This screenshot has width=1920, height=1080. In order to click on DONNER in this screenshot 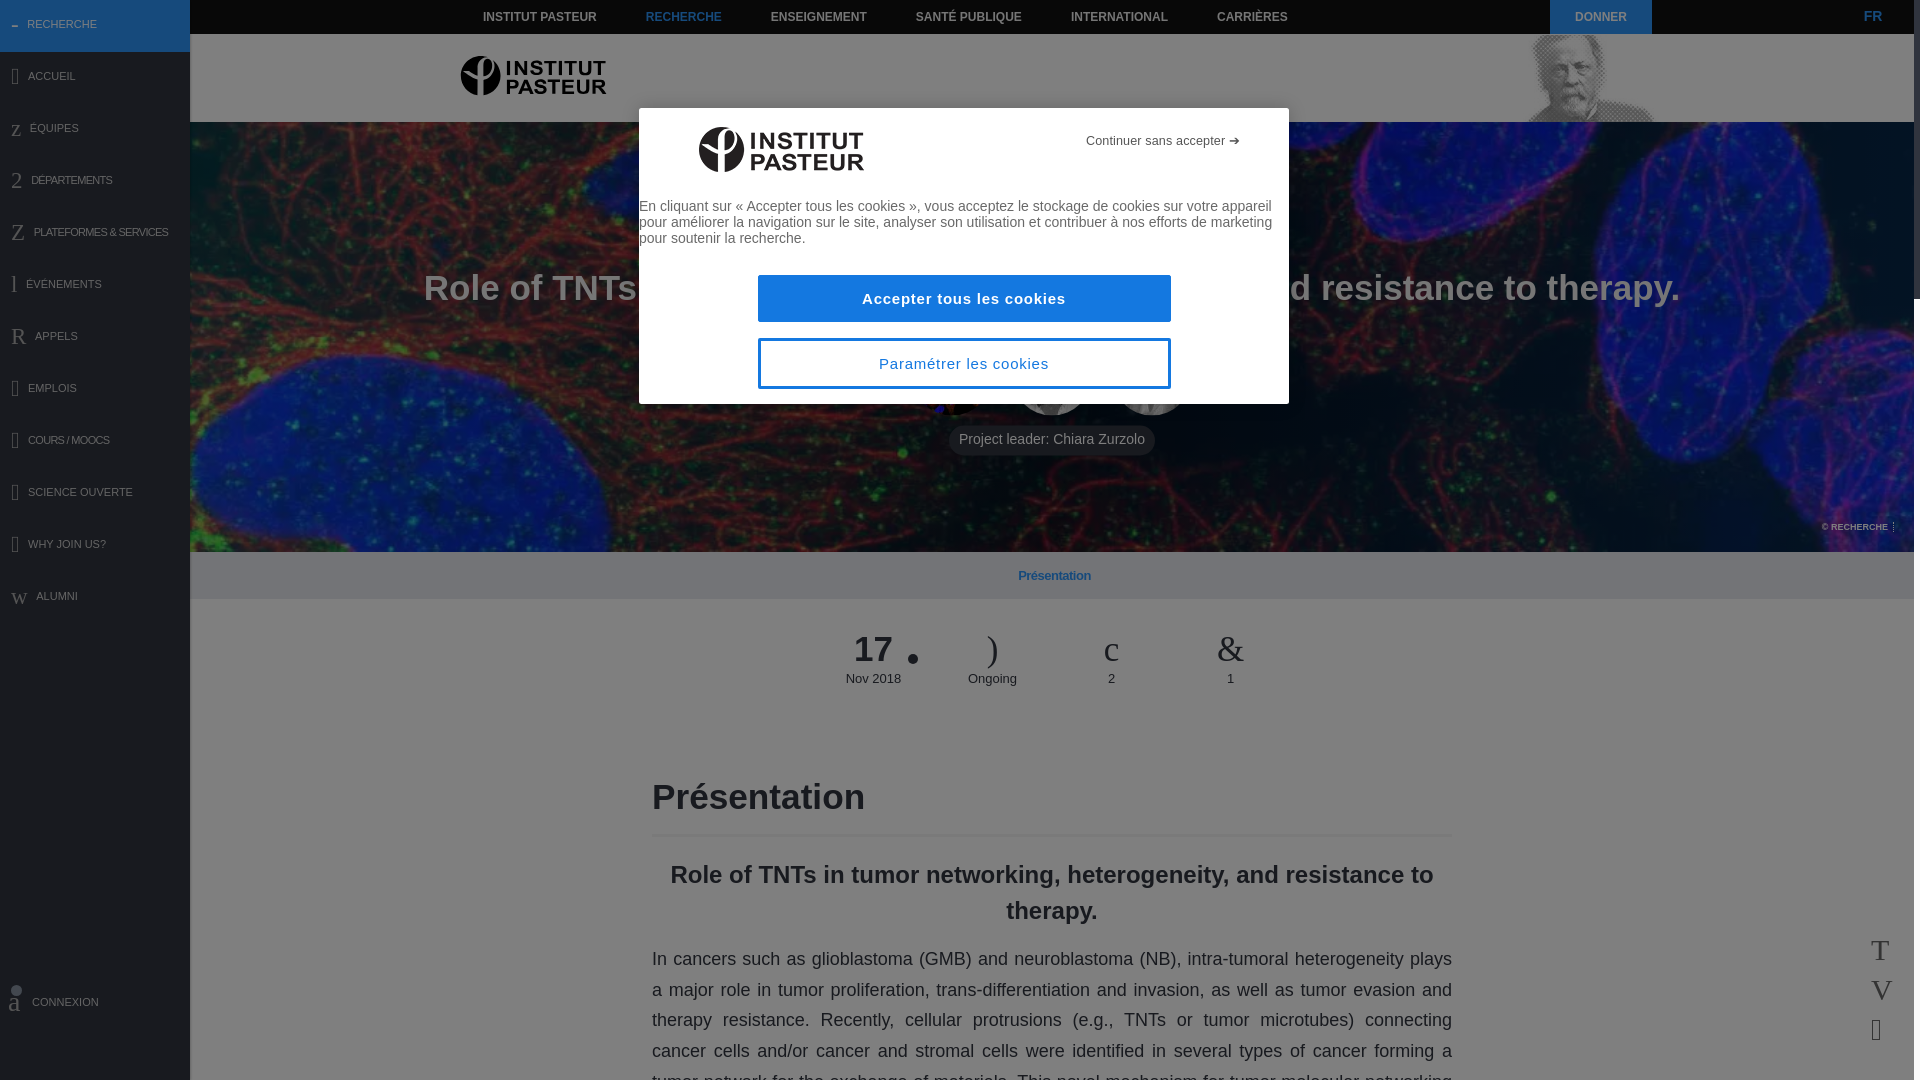, I will do `click(1600, 16)`.